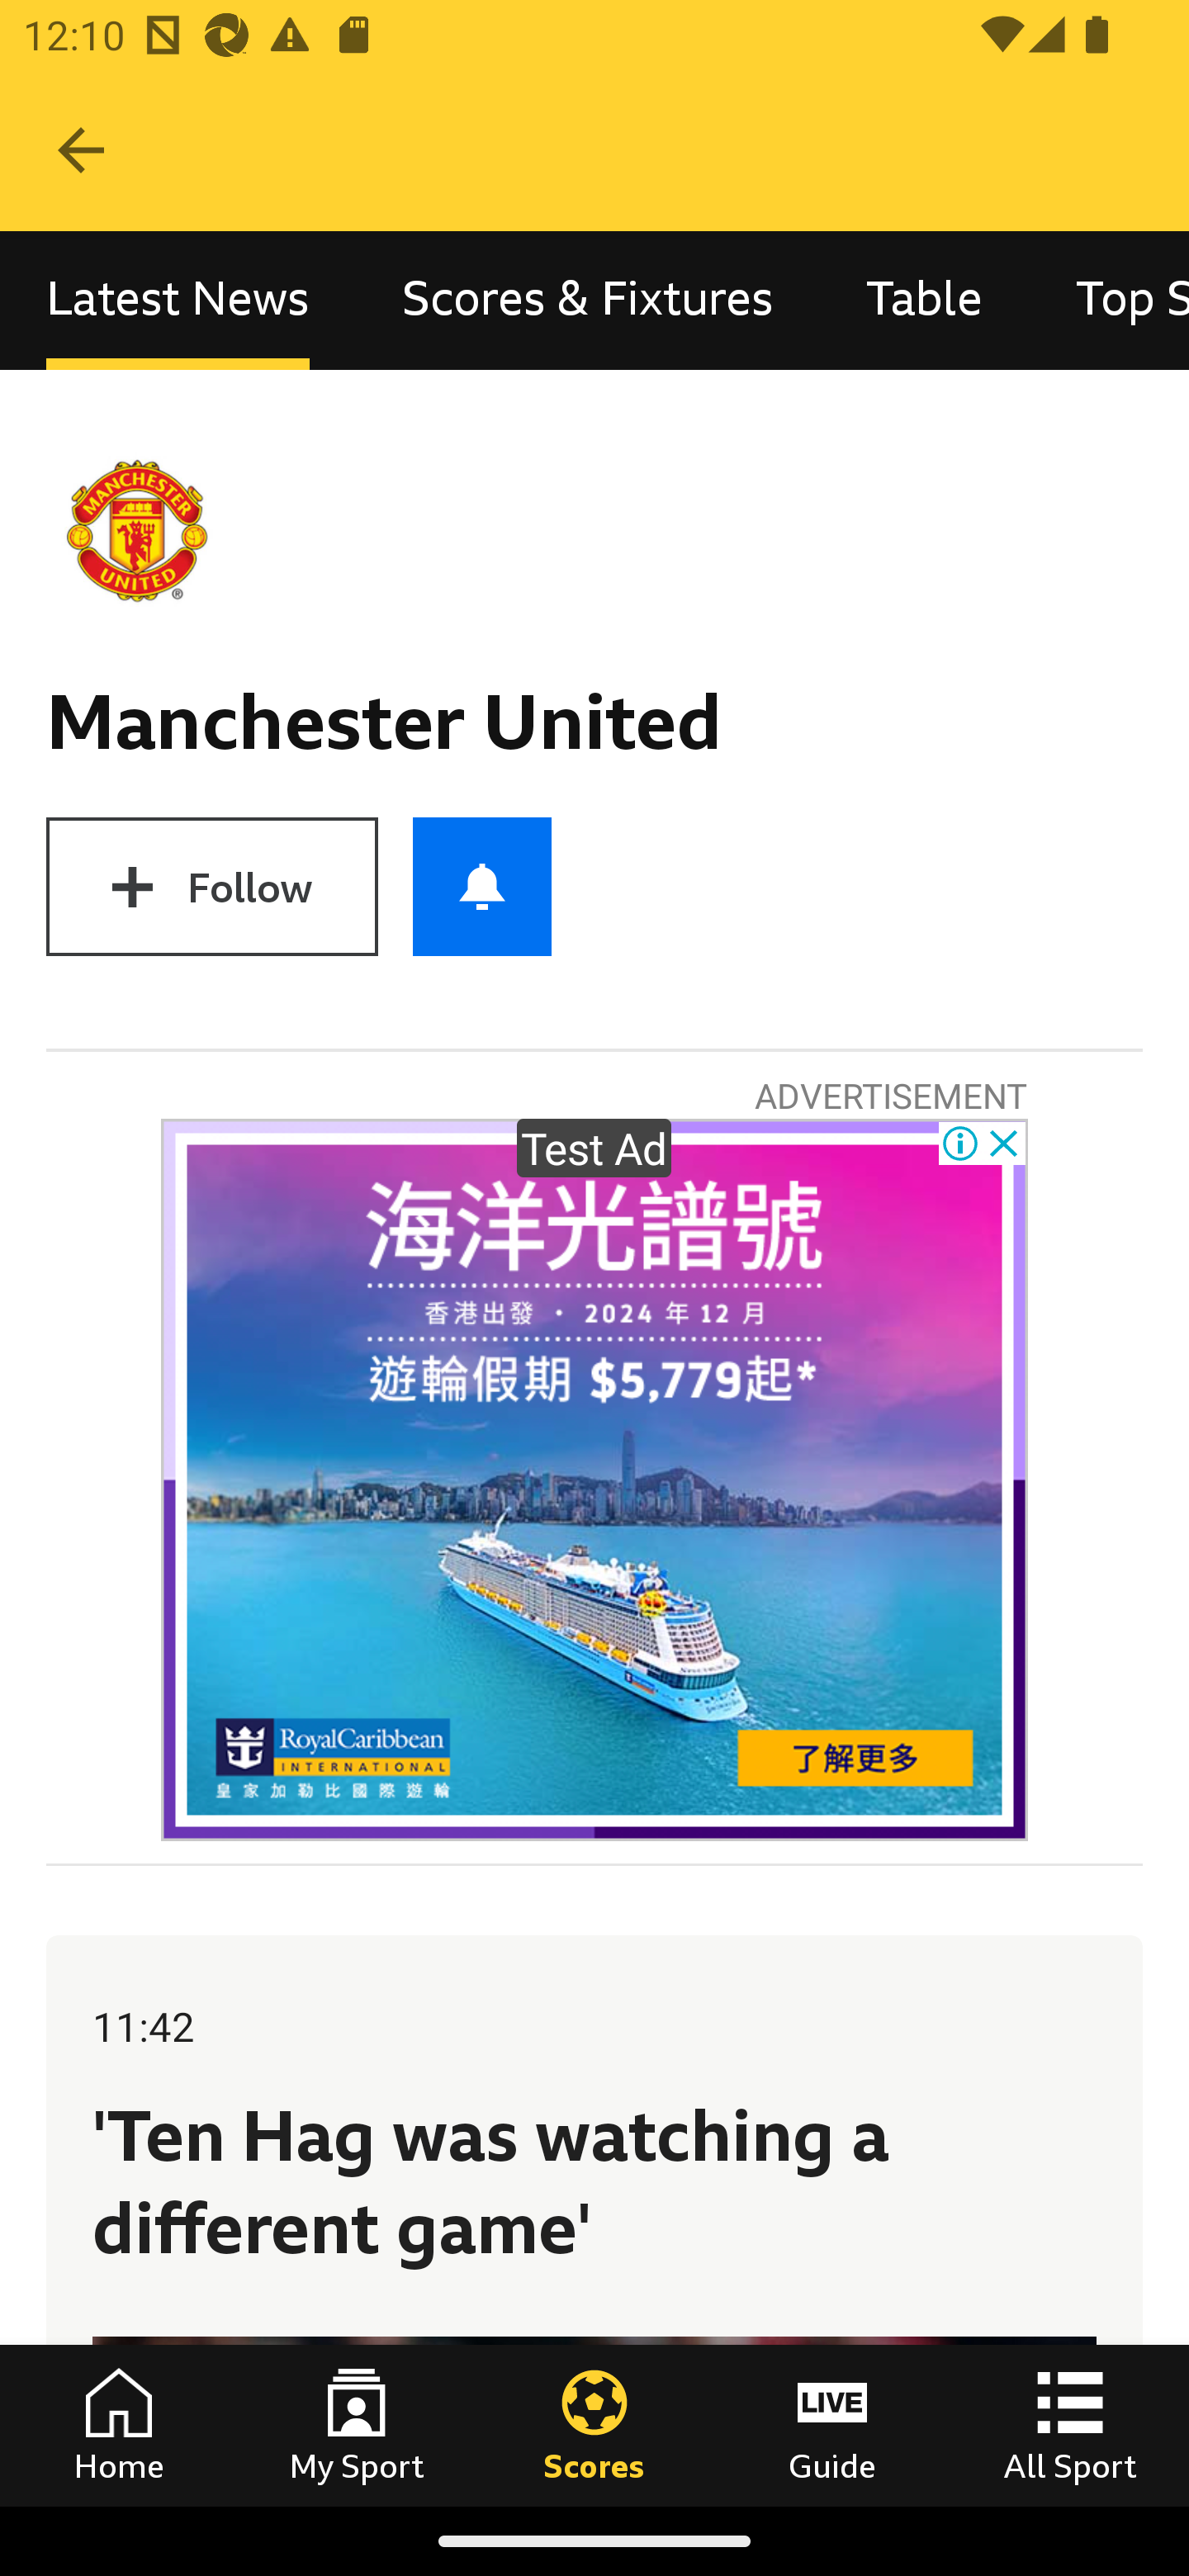 This screenshot has height=2576, width=1189. I want to click on Navigate up, so click(81, 150).